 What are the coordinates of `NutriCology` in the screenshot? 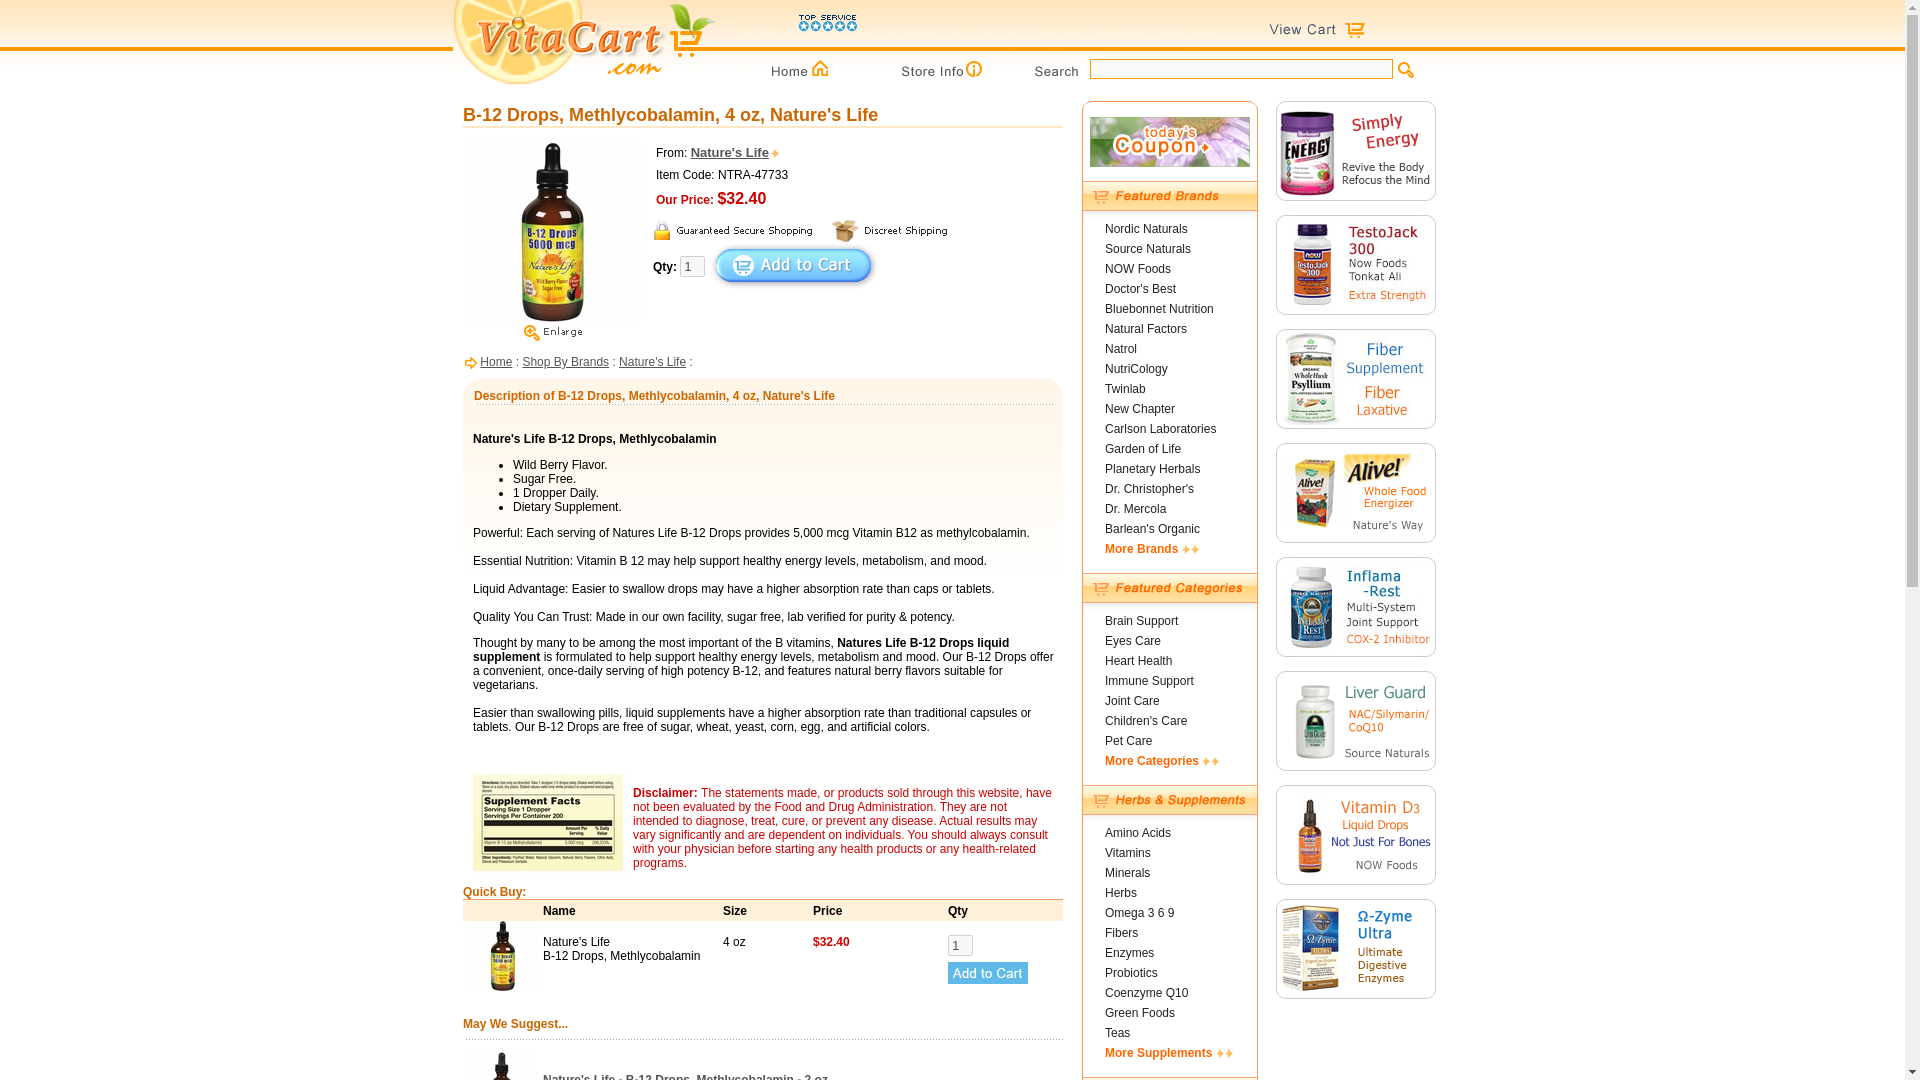 It's located at (1136, 368).